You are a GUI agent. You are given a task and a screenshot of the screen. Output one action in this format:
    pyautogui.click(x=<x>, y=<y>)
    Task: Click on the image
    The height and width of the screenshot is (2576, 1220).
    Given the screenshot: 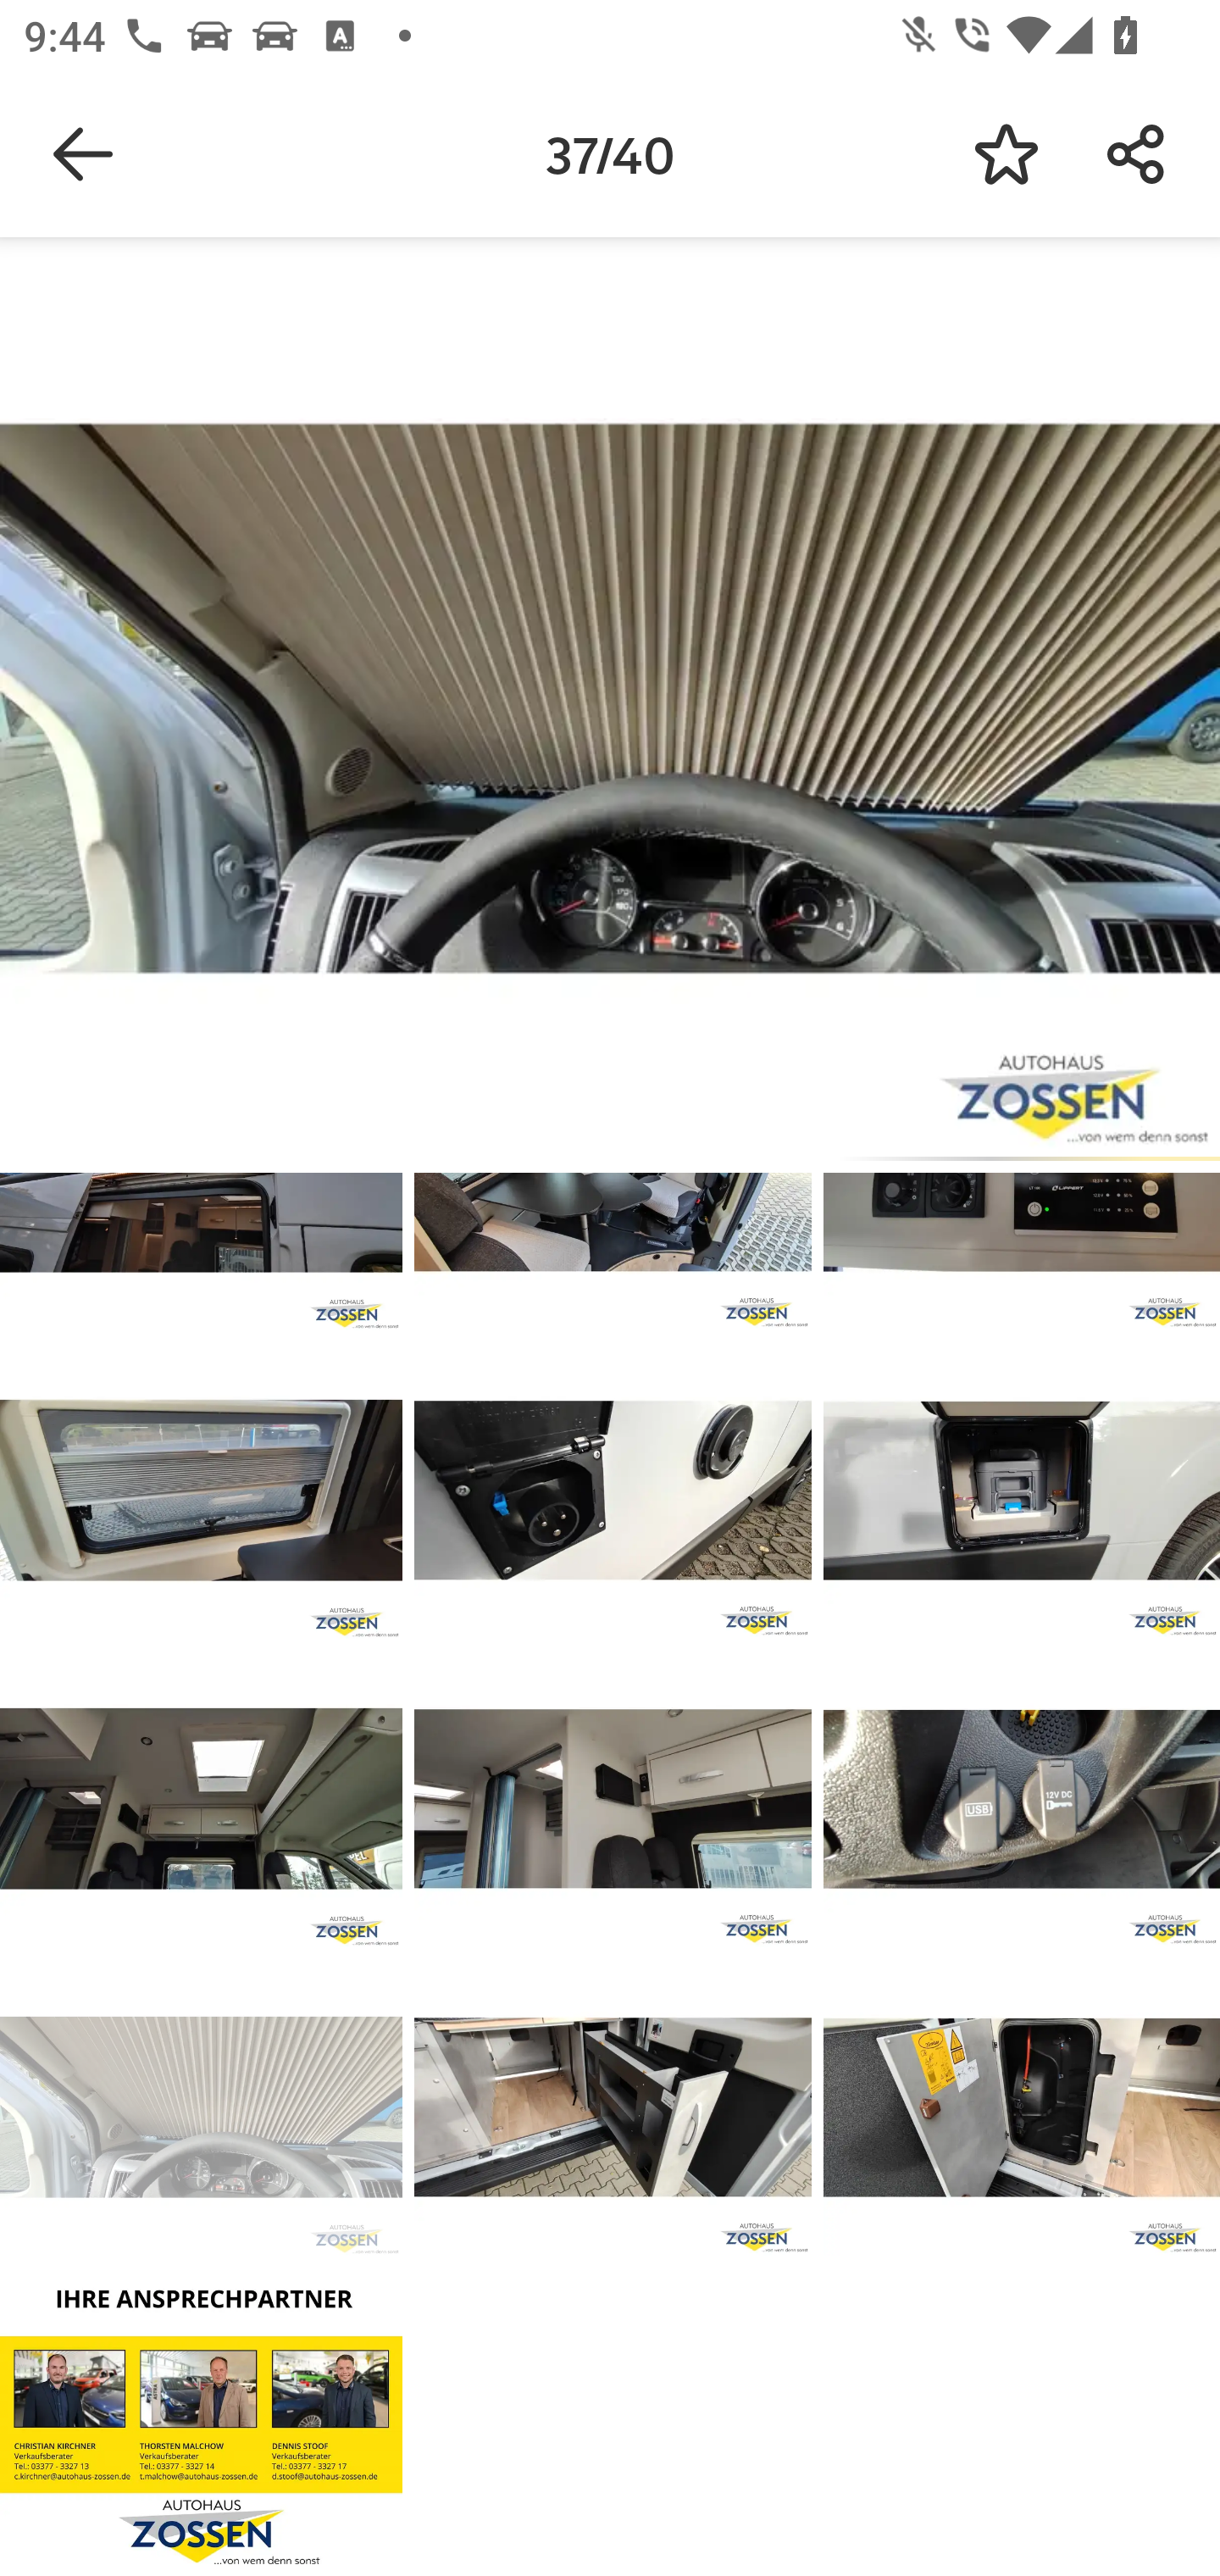 What is the action you would take?
    pyautogui.click(x=1022, y=1799)
    